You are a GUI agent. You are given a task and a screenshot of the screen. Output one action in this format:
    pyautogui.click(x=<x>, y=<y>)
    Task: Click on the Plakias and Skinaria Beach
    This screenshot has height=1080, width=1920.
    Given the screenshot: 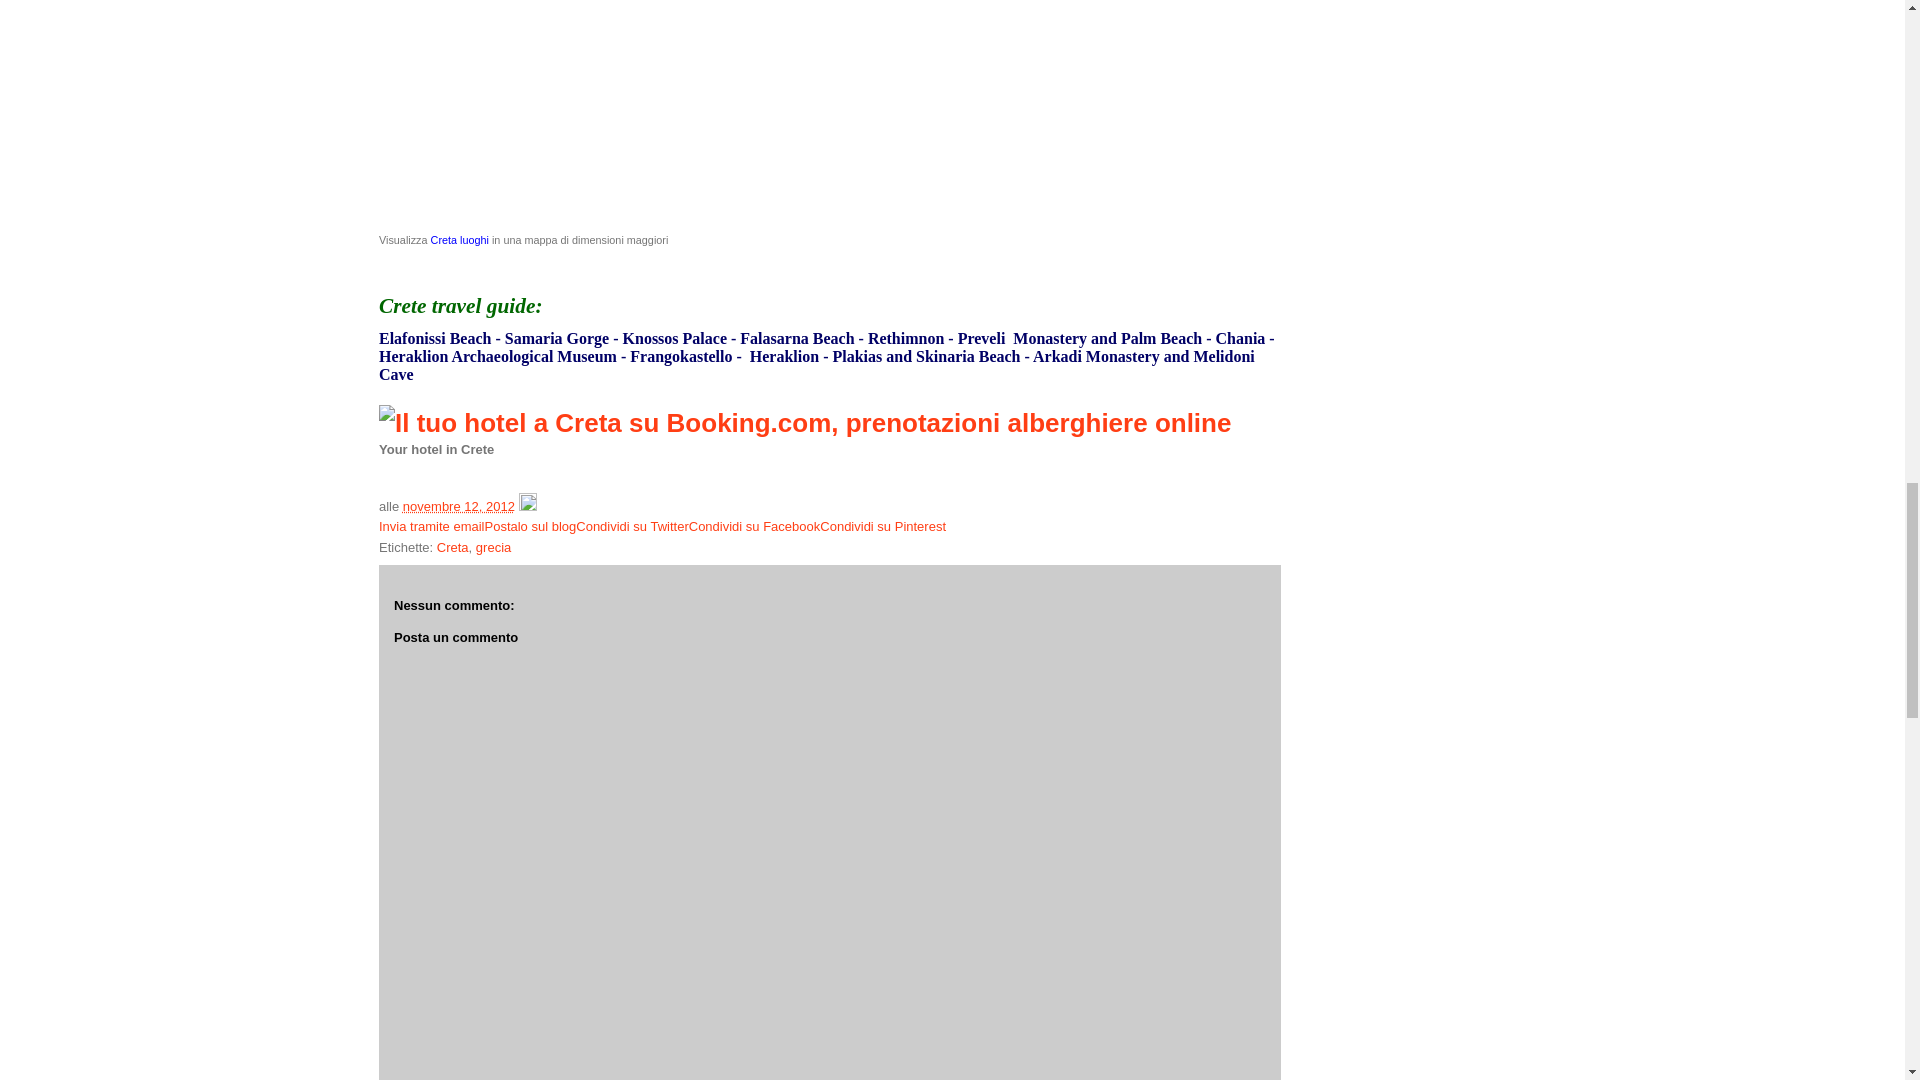 What is the action you would take?
    pyautogui.click(x=925, y=356)
    